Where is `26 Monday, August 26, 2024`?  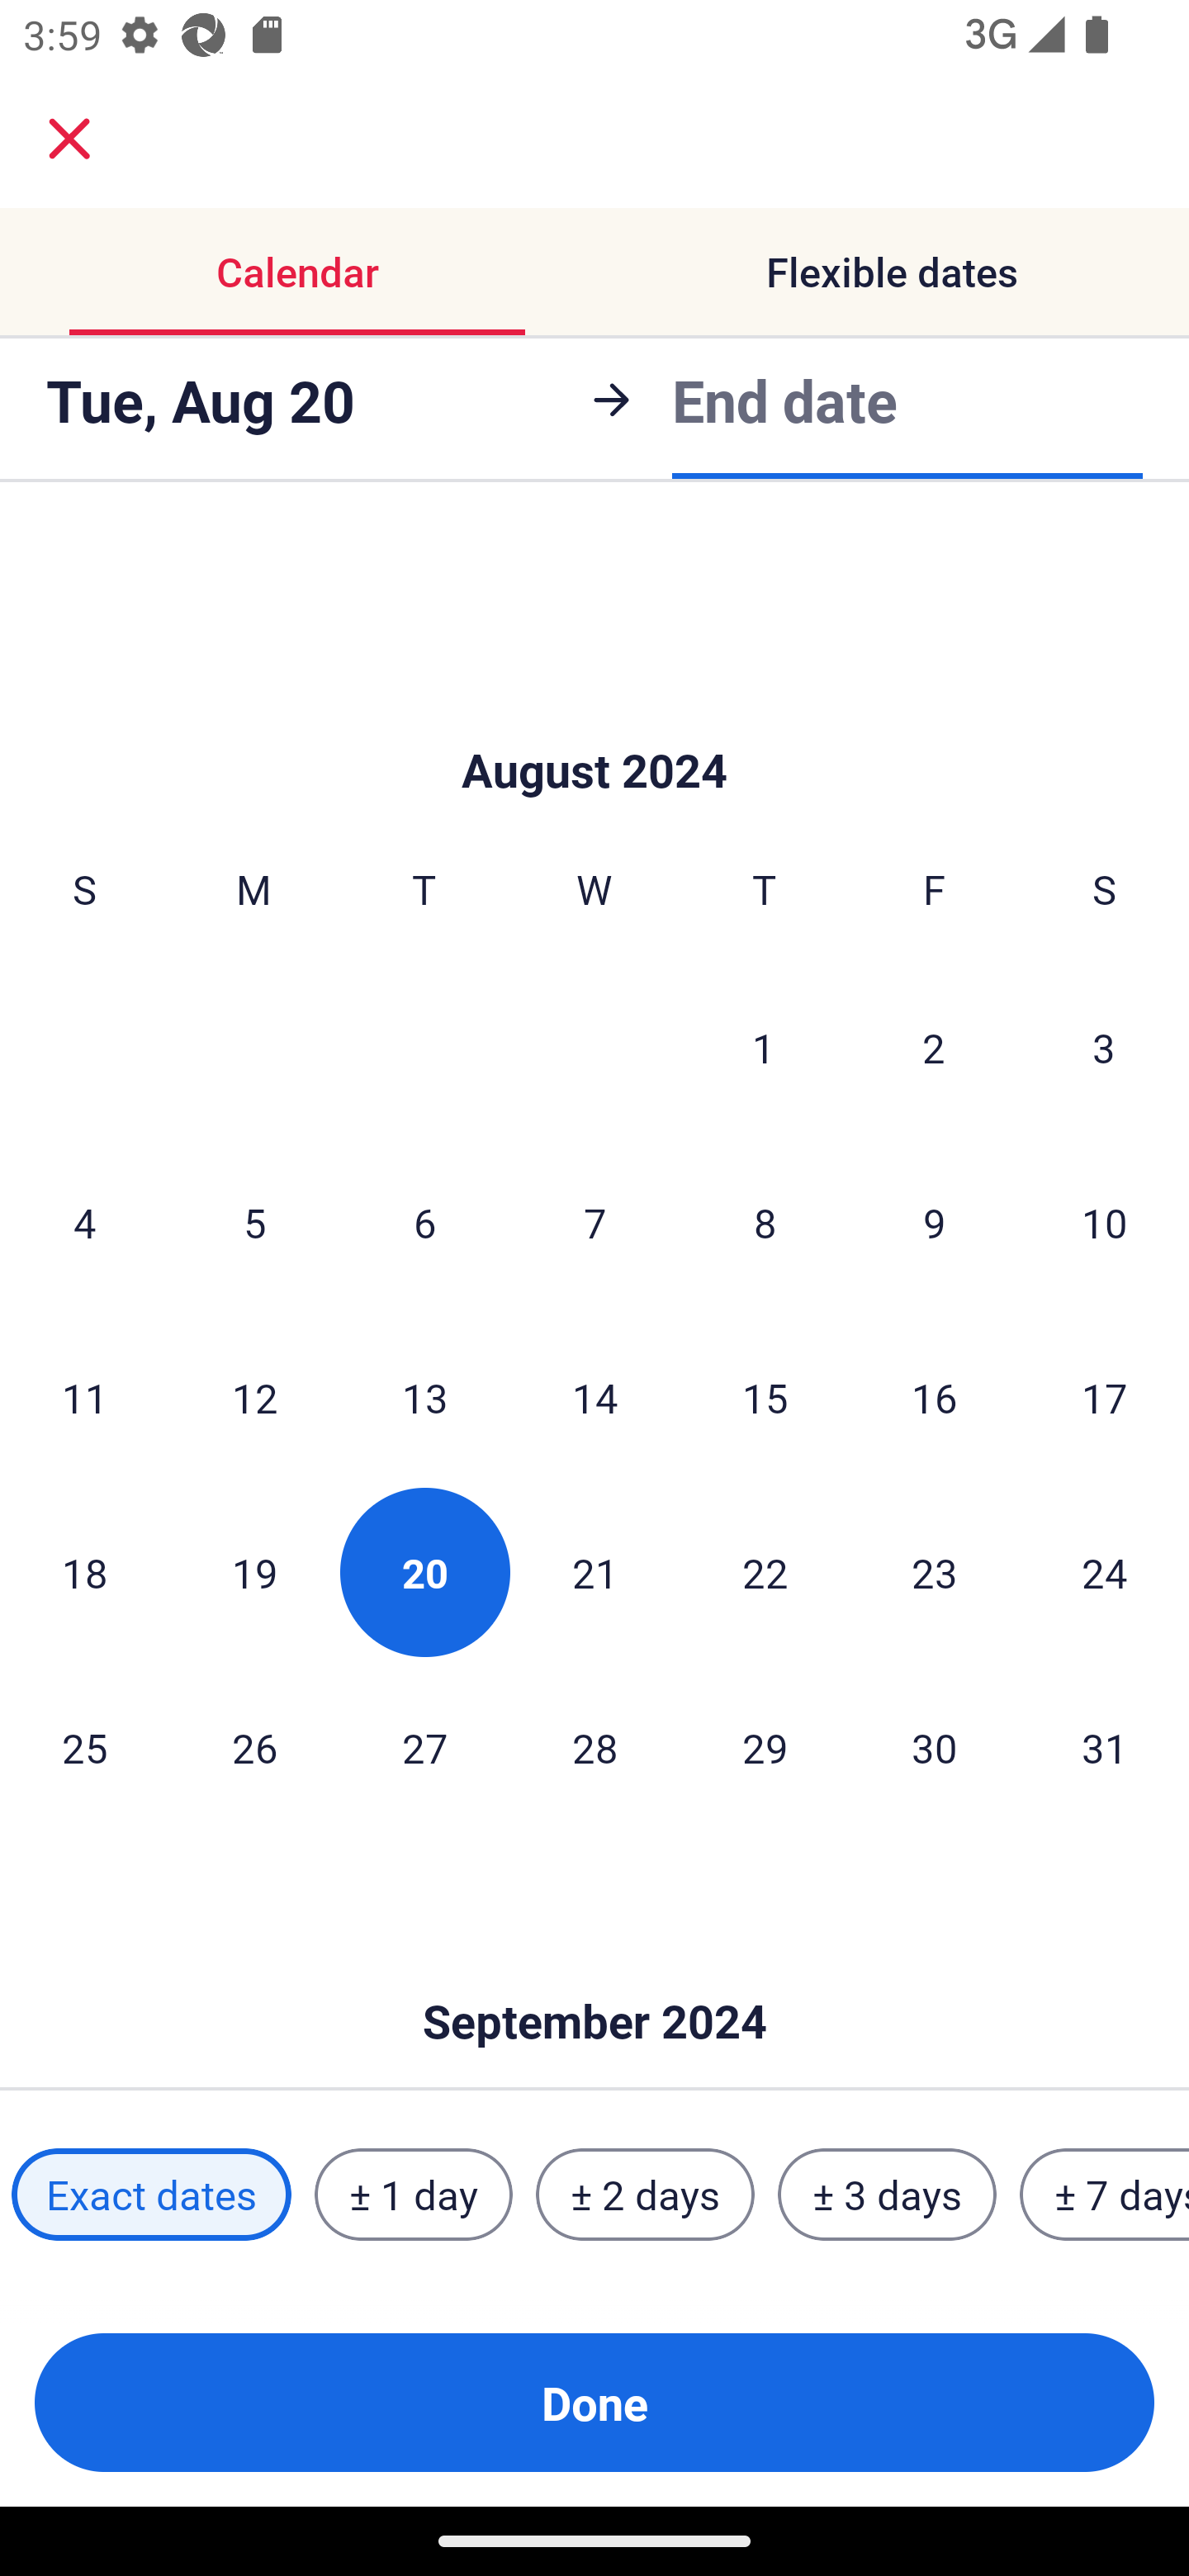
26 Monday, August 26, 2024 is located at coordinates (254, 1747).